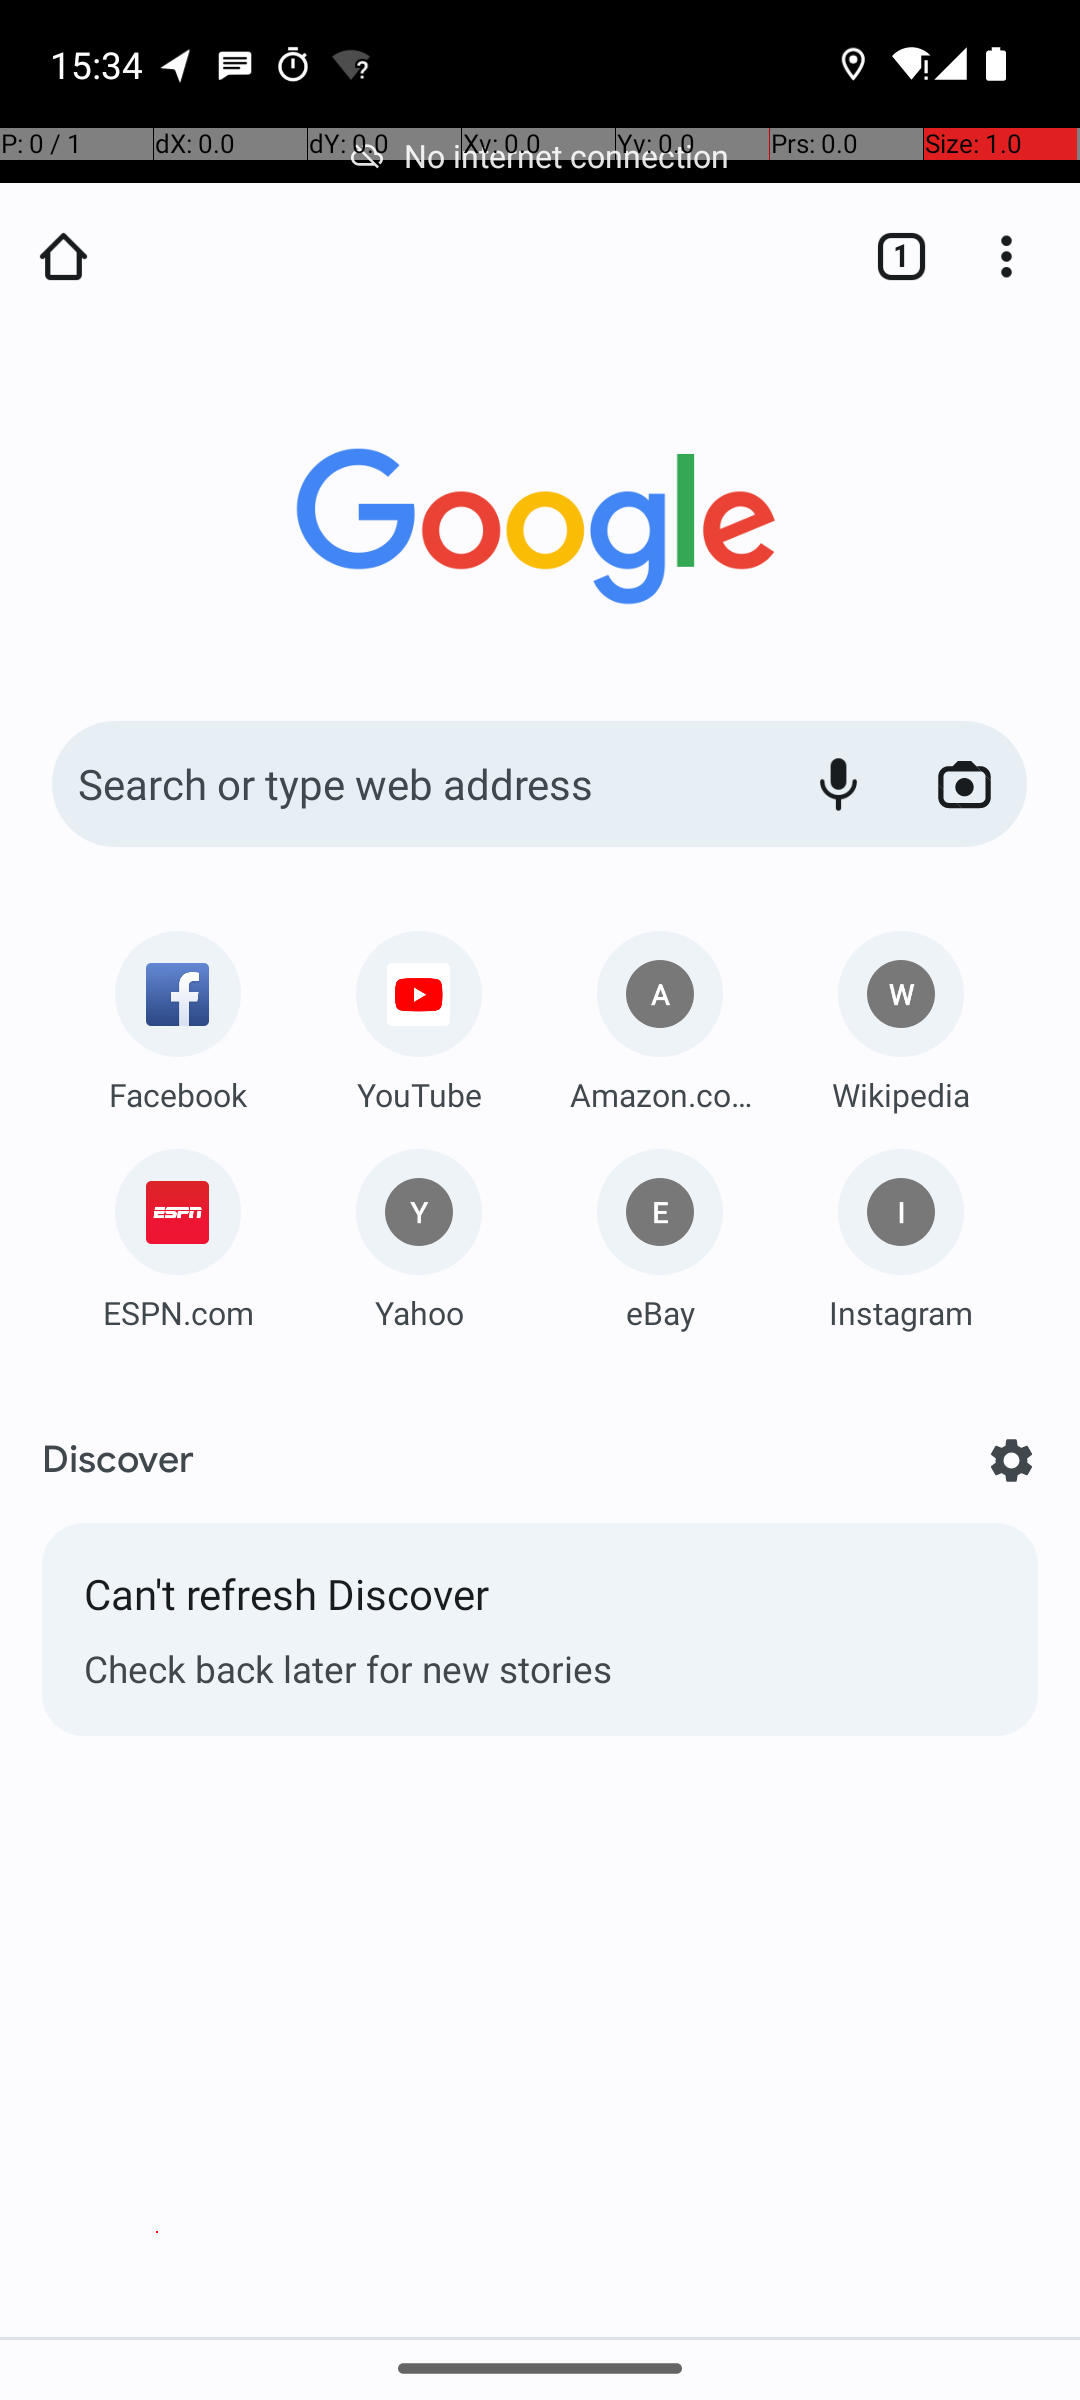 This screenshot has width=1080, height=2400. I want to click on Can't refresh Discover, so click(540, 1604).